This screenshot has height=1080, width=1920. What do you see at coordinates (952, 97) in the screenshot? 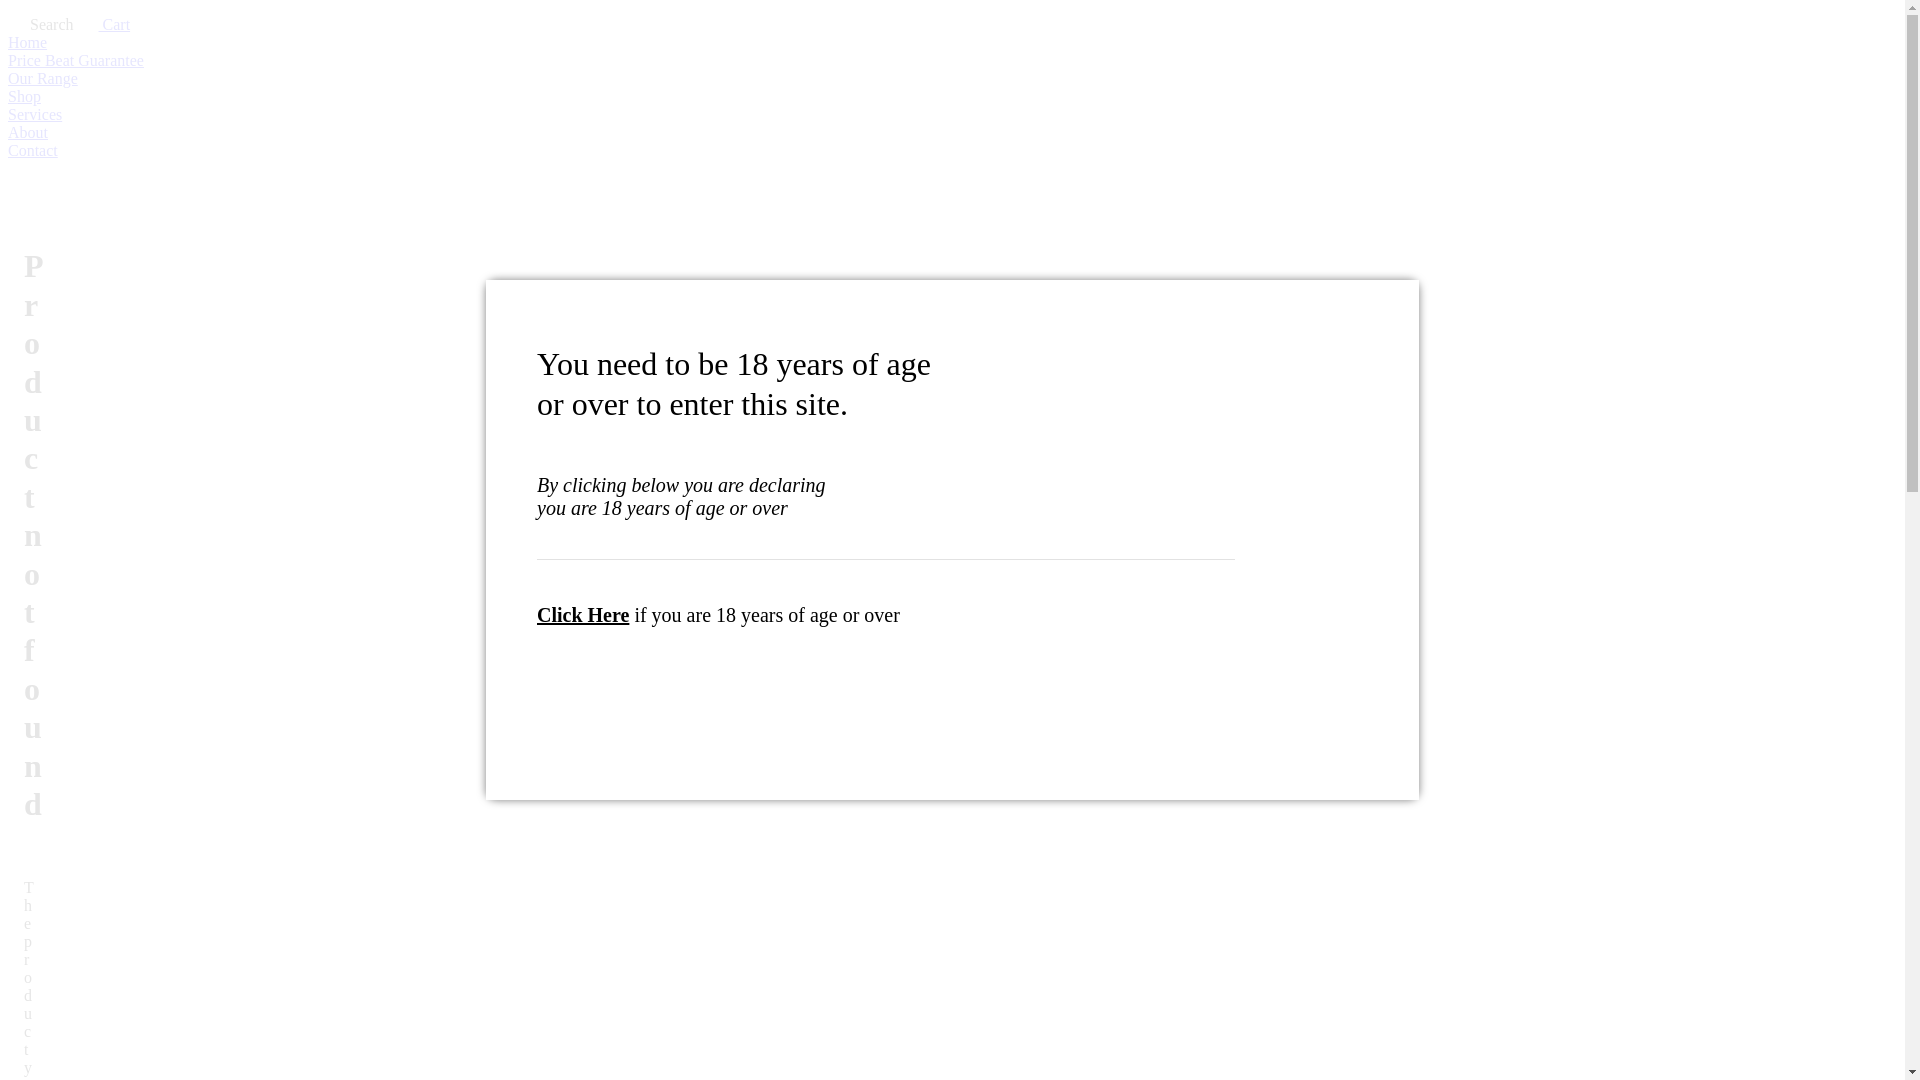
I see `Shop` at bounding box center [952, 97].